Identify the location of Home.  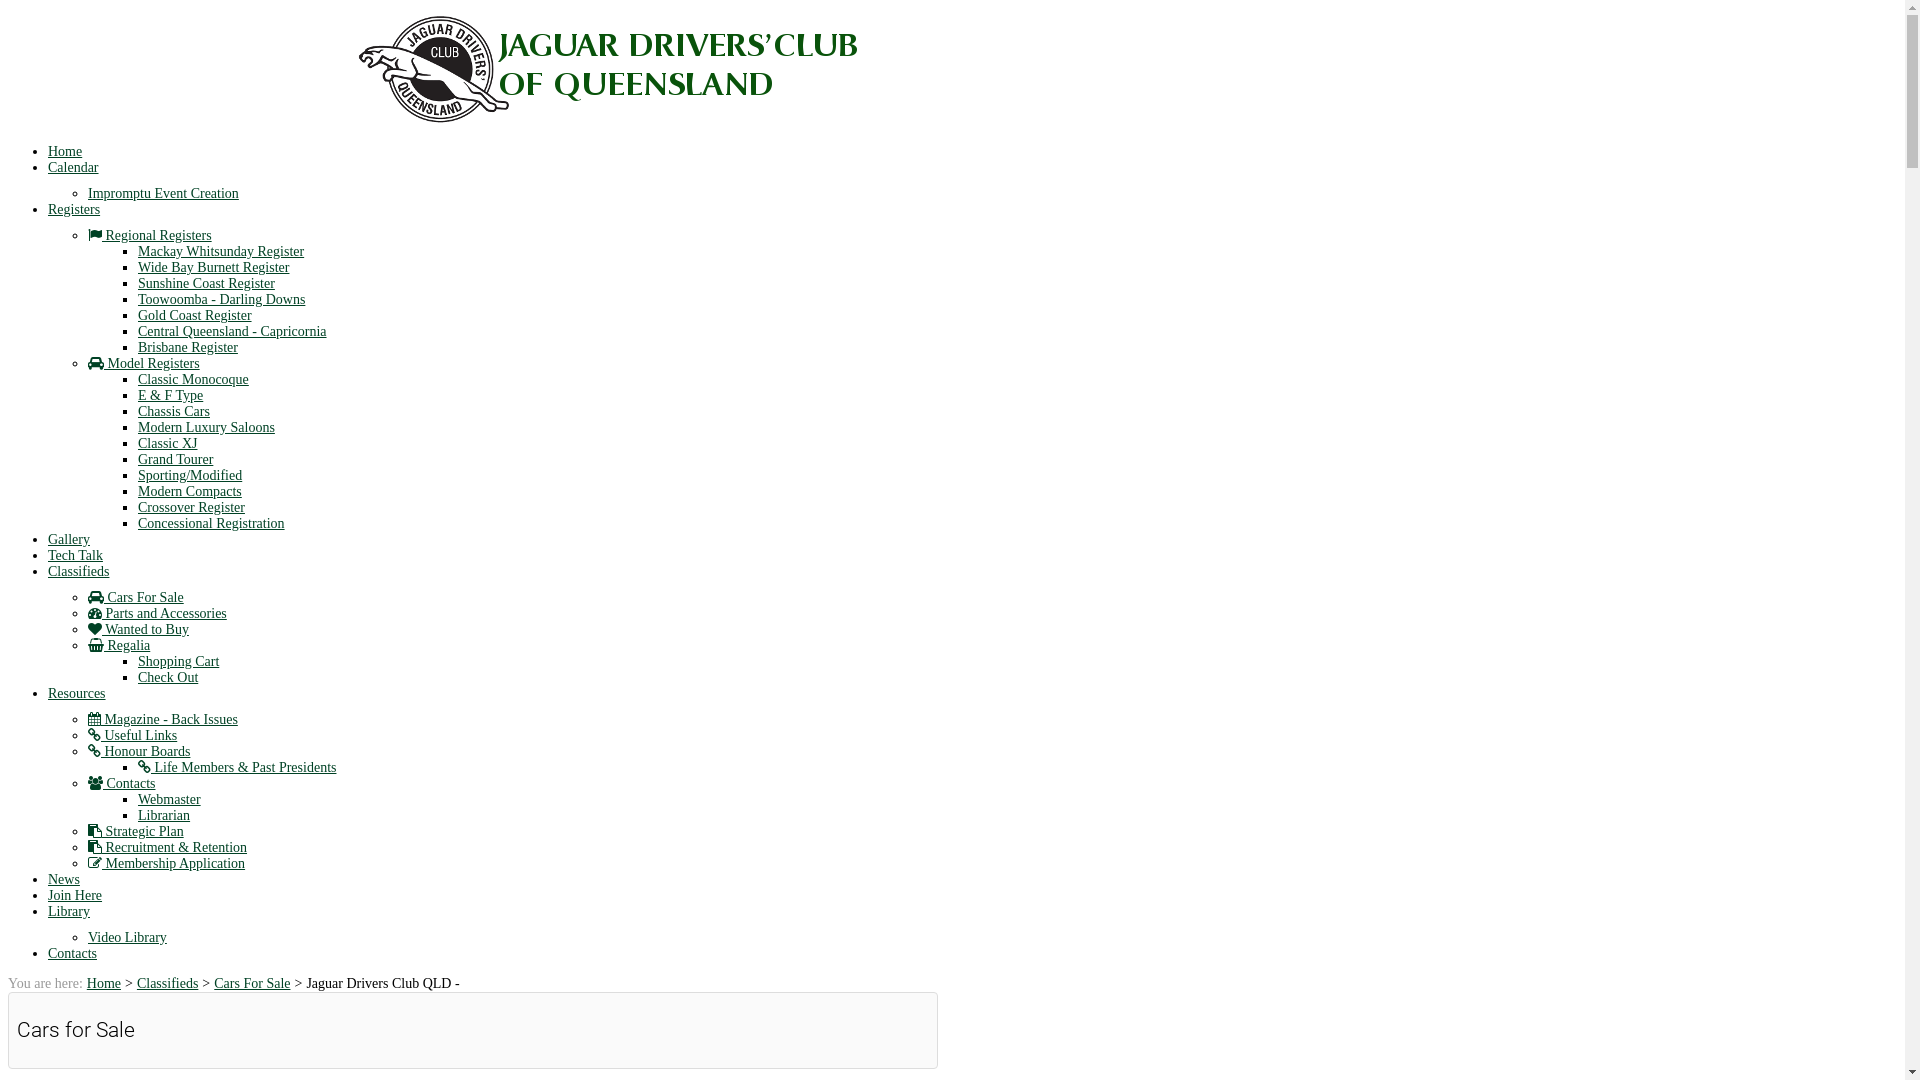
(104, 984).